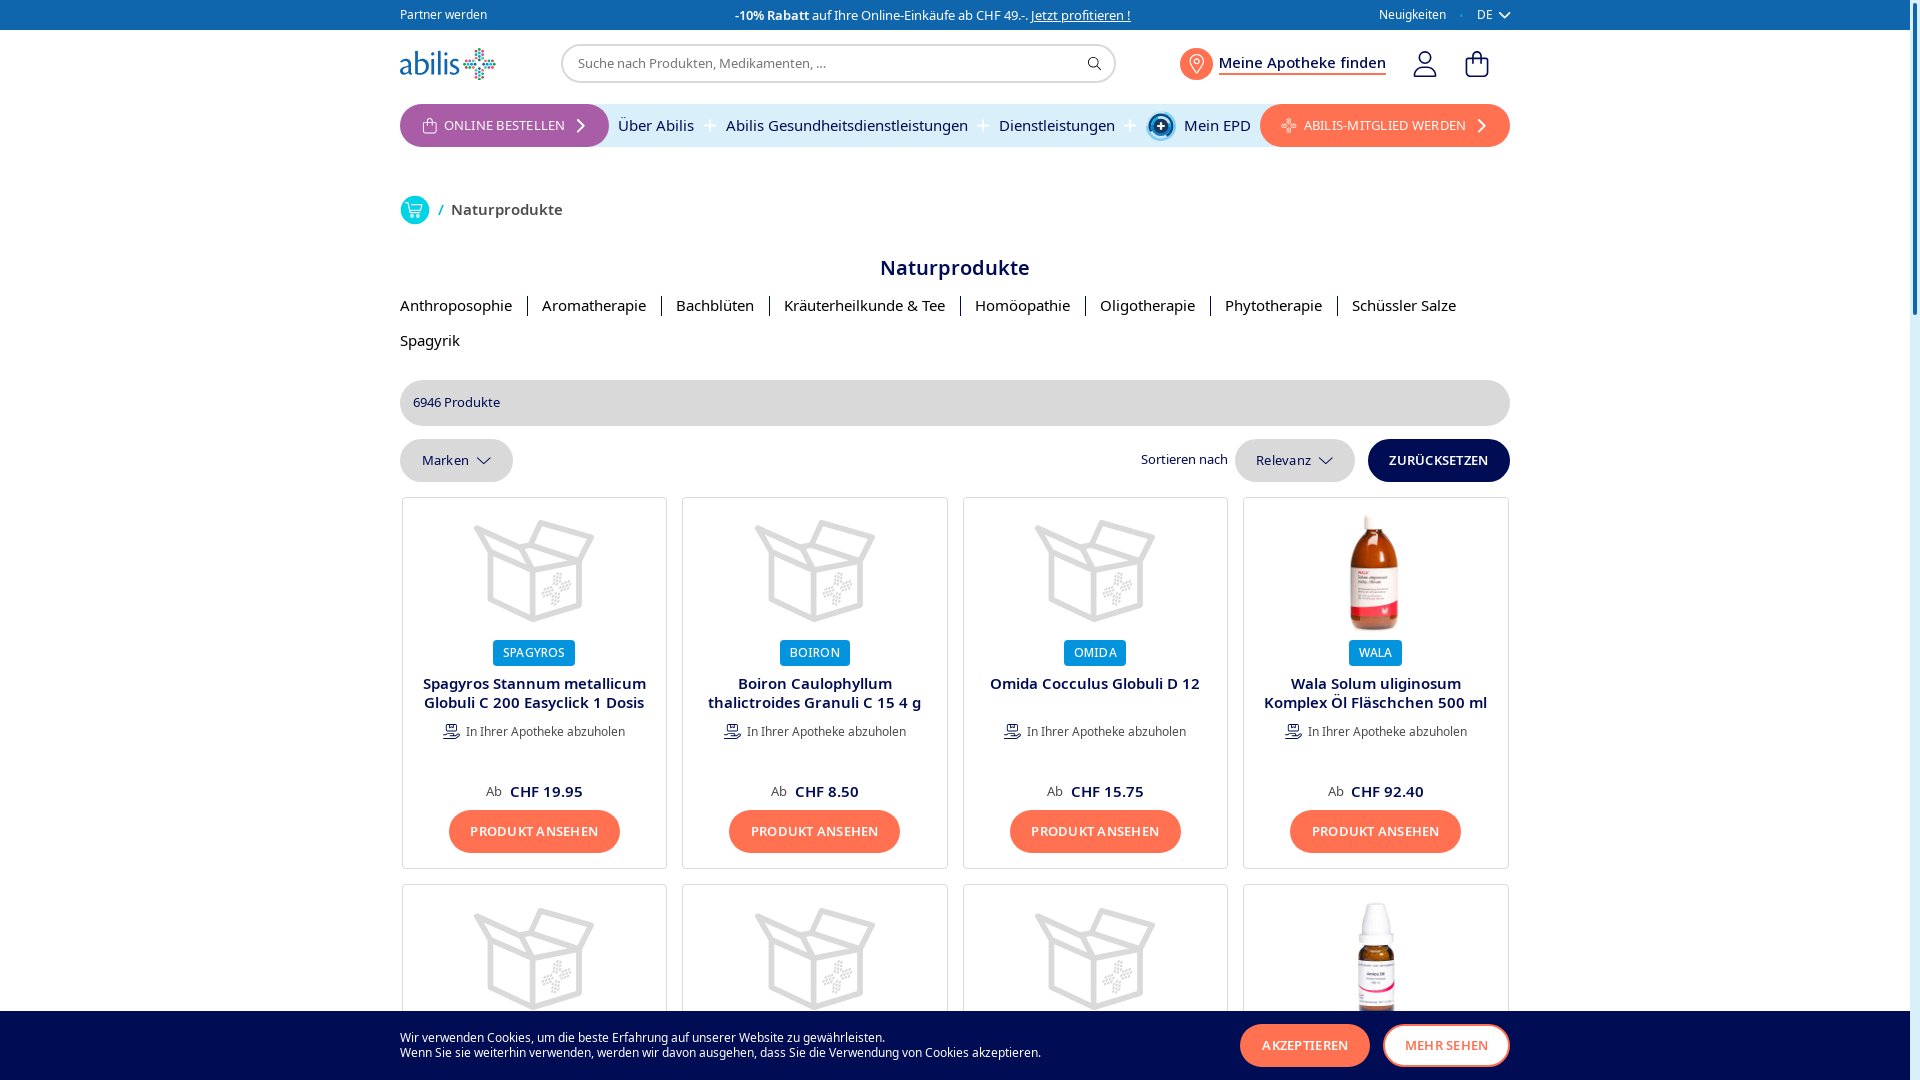 The image size is (1920, 1080). Describe the element at coordinates (1412, 16) in the screenshot. I see `Neuigkeiten` at that location.